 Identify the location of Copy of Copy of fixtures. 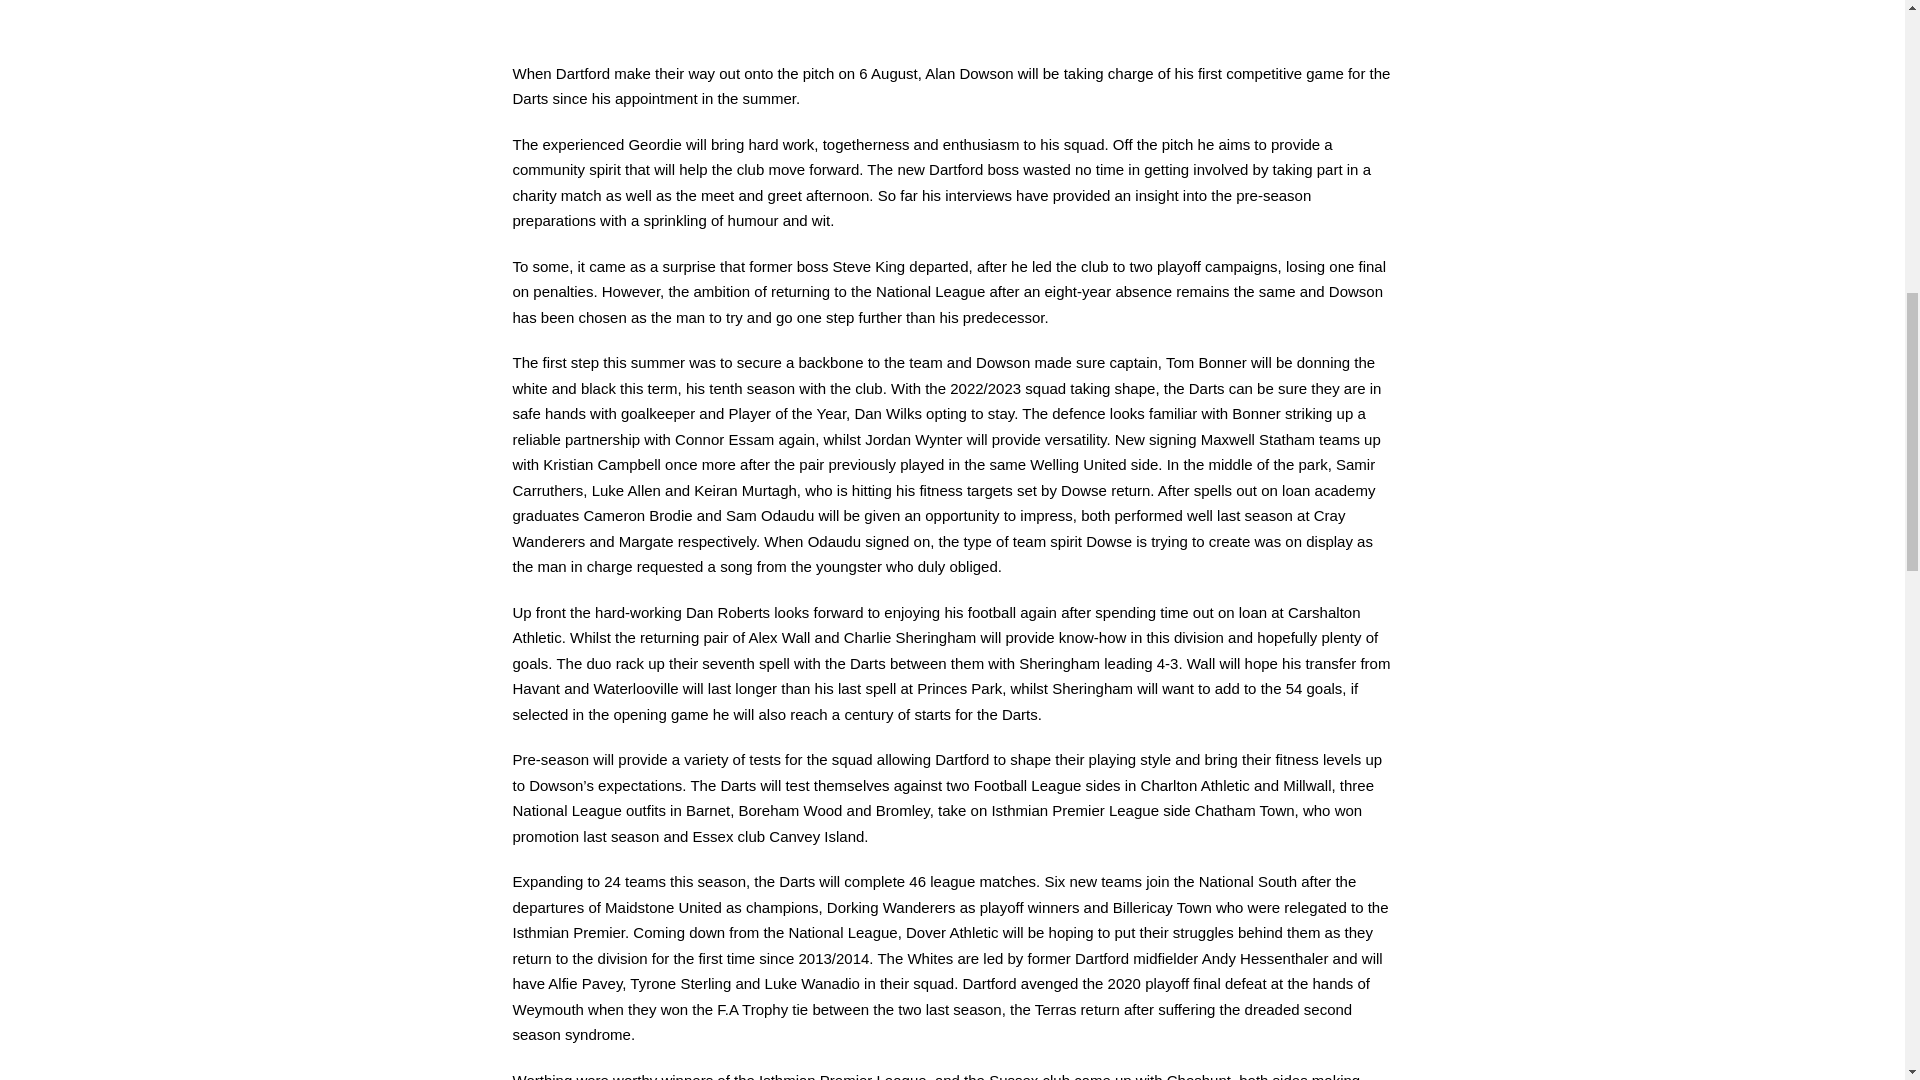
(952, 10).